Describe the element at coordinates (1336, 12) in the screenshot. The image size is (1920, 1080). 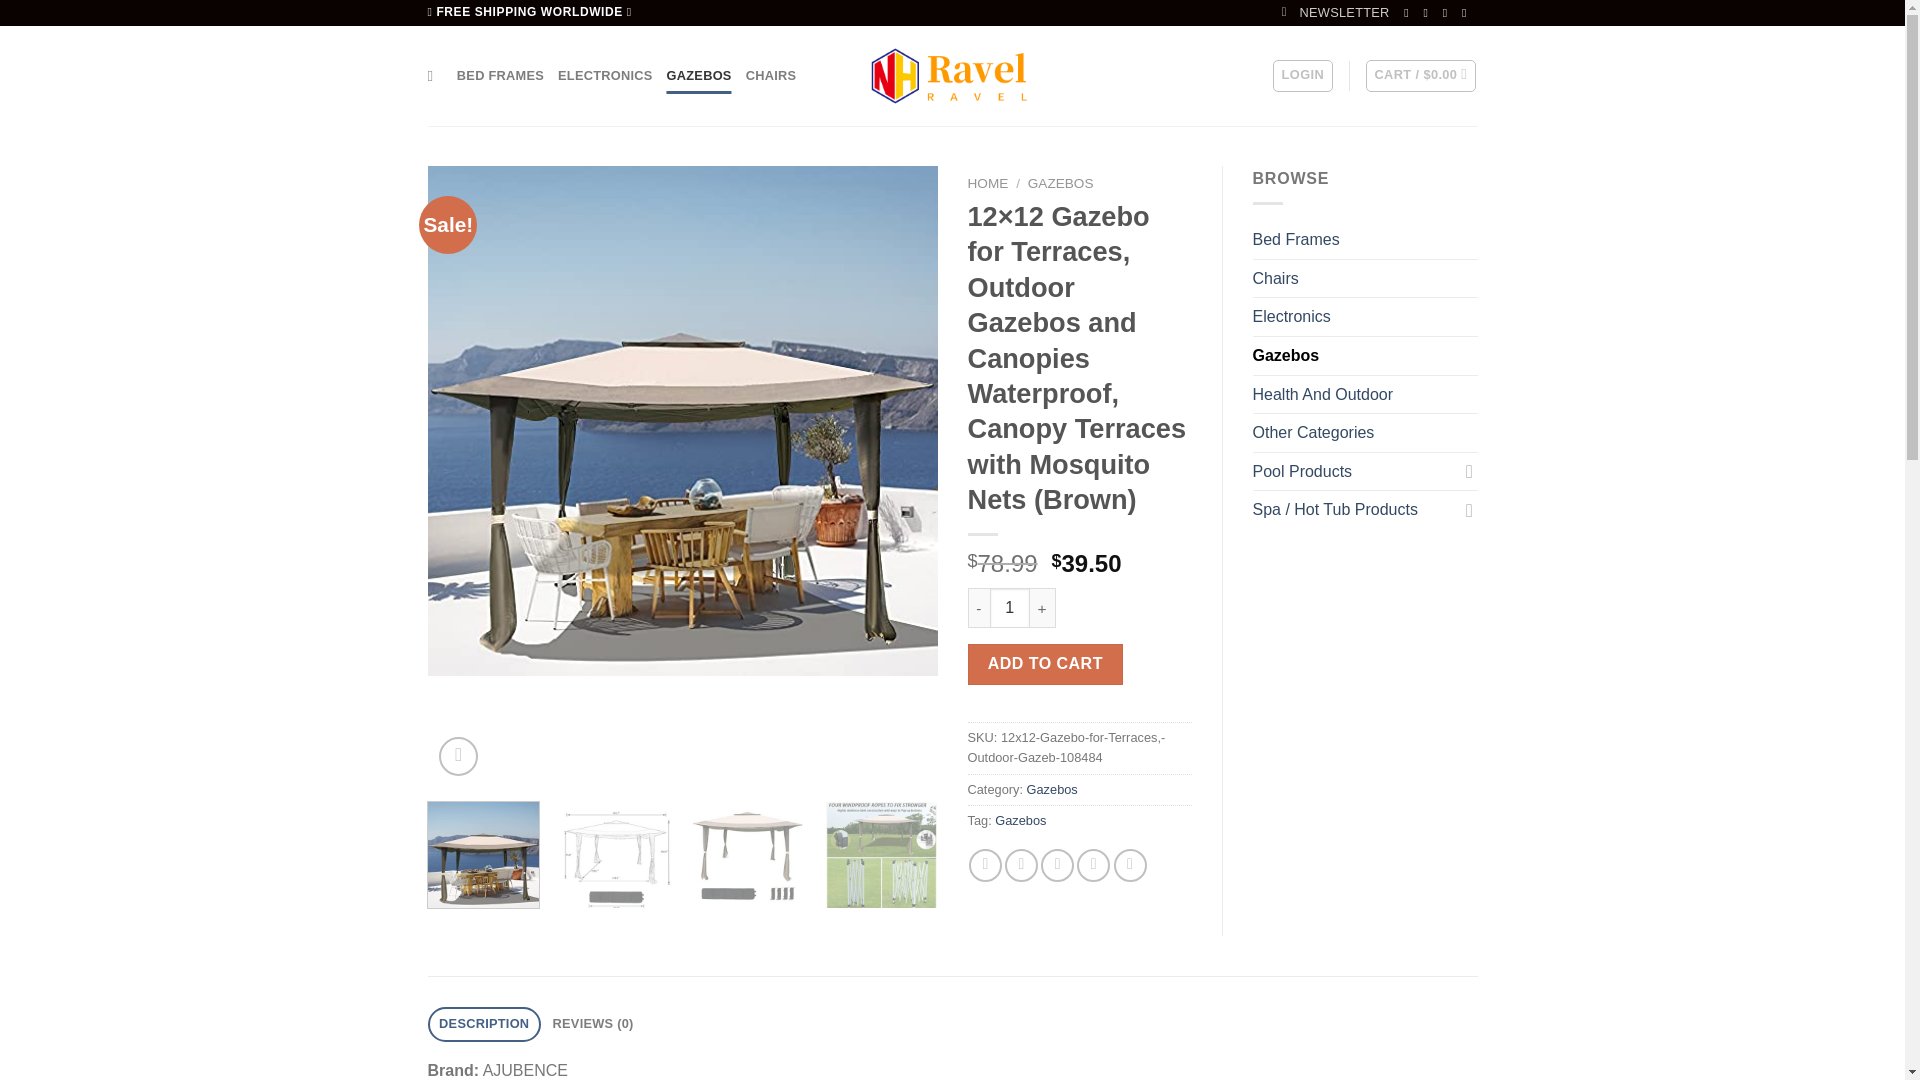
I see `Sign up for Newsletter` at that location.